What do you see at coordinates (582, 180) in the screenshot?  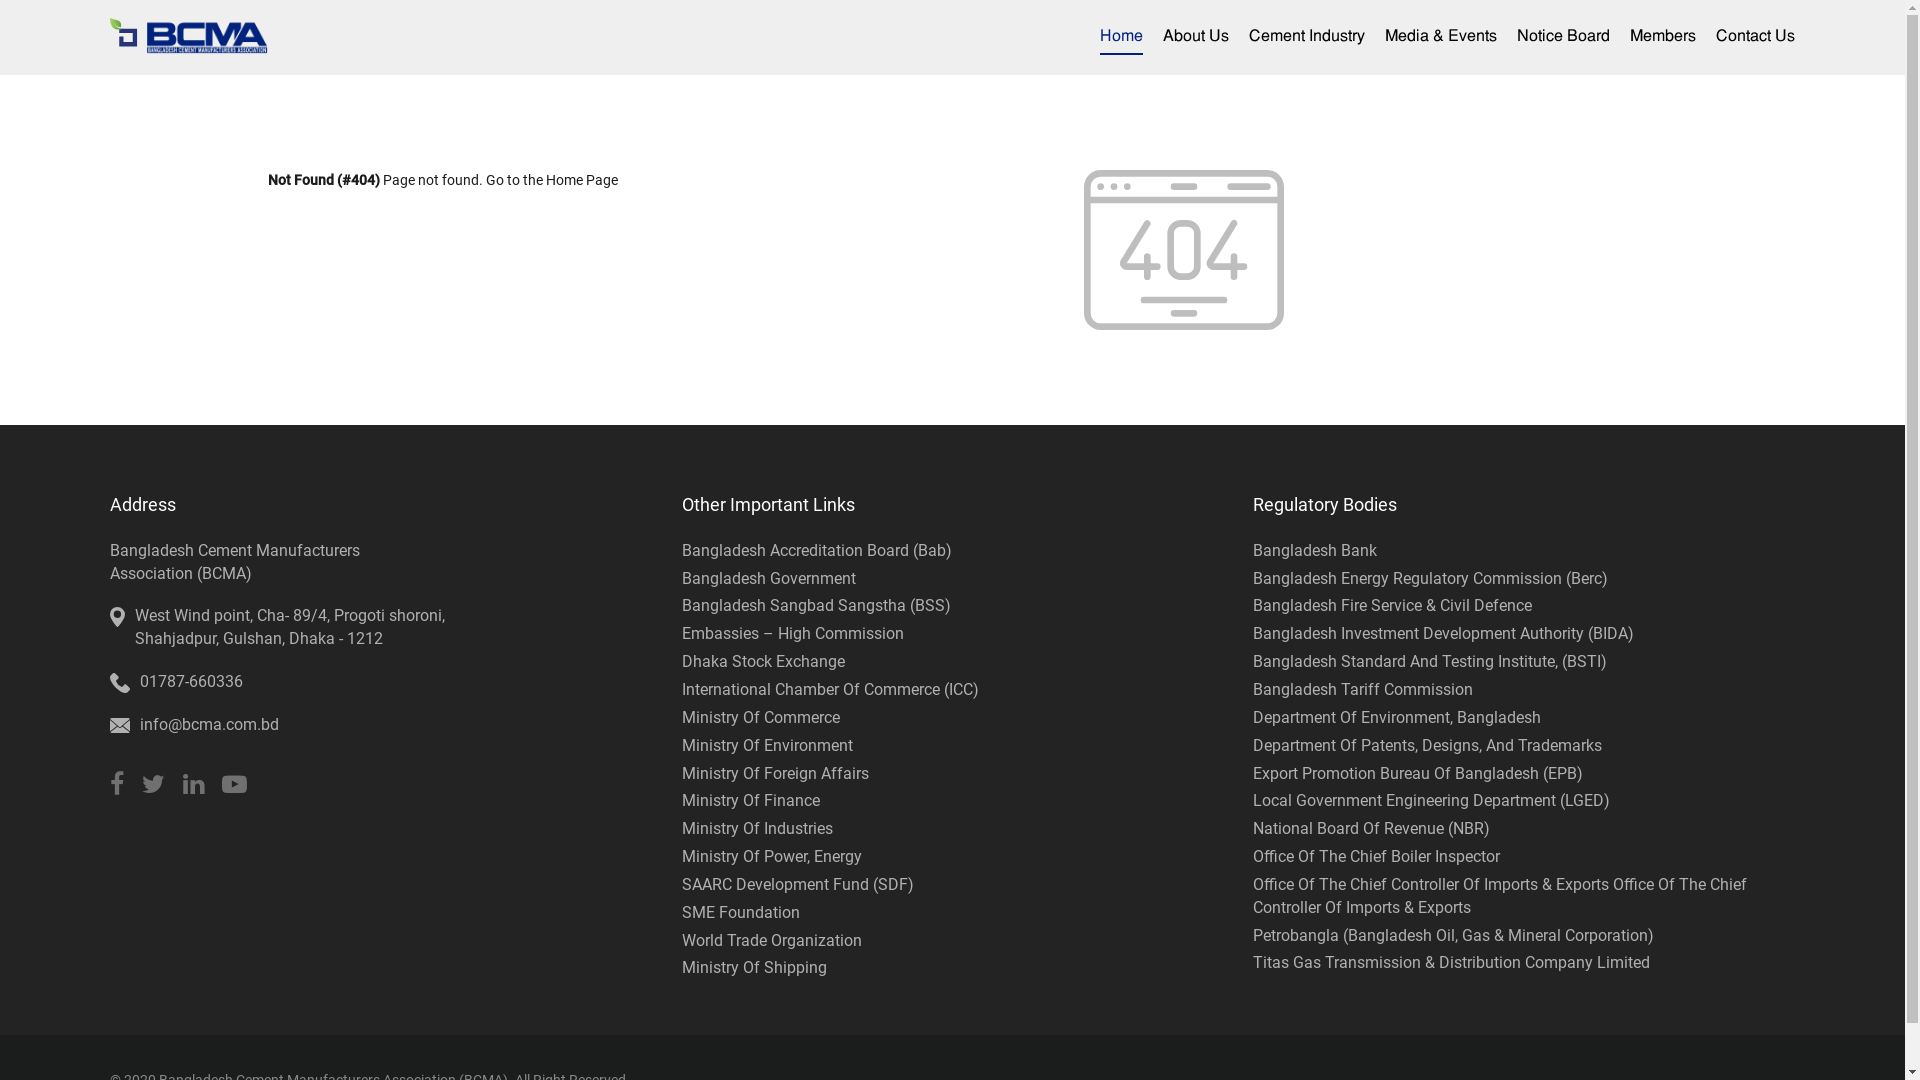 I see `Home Page` at bounding box center [582, 180].